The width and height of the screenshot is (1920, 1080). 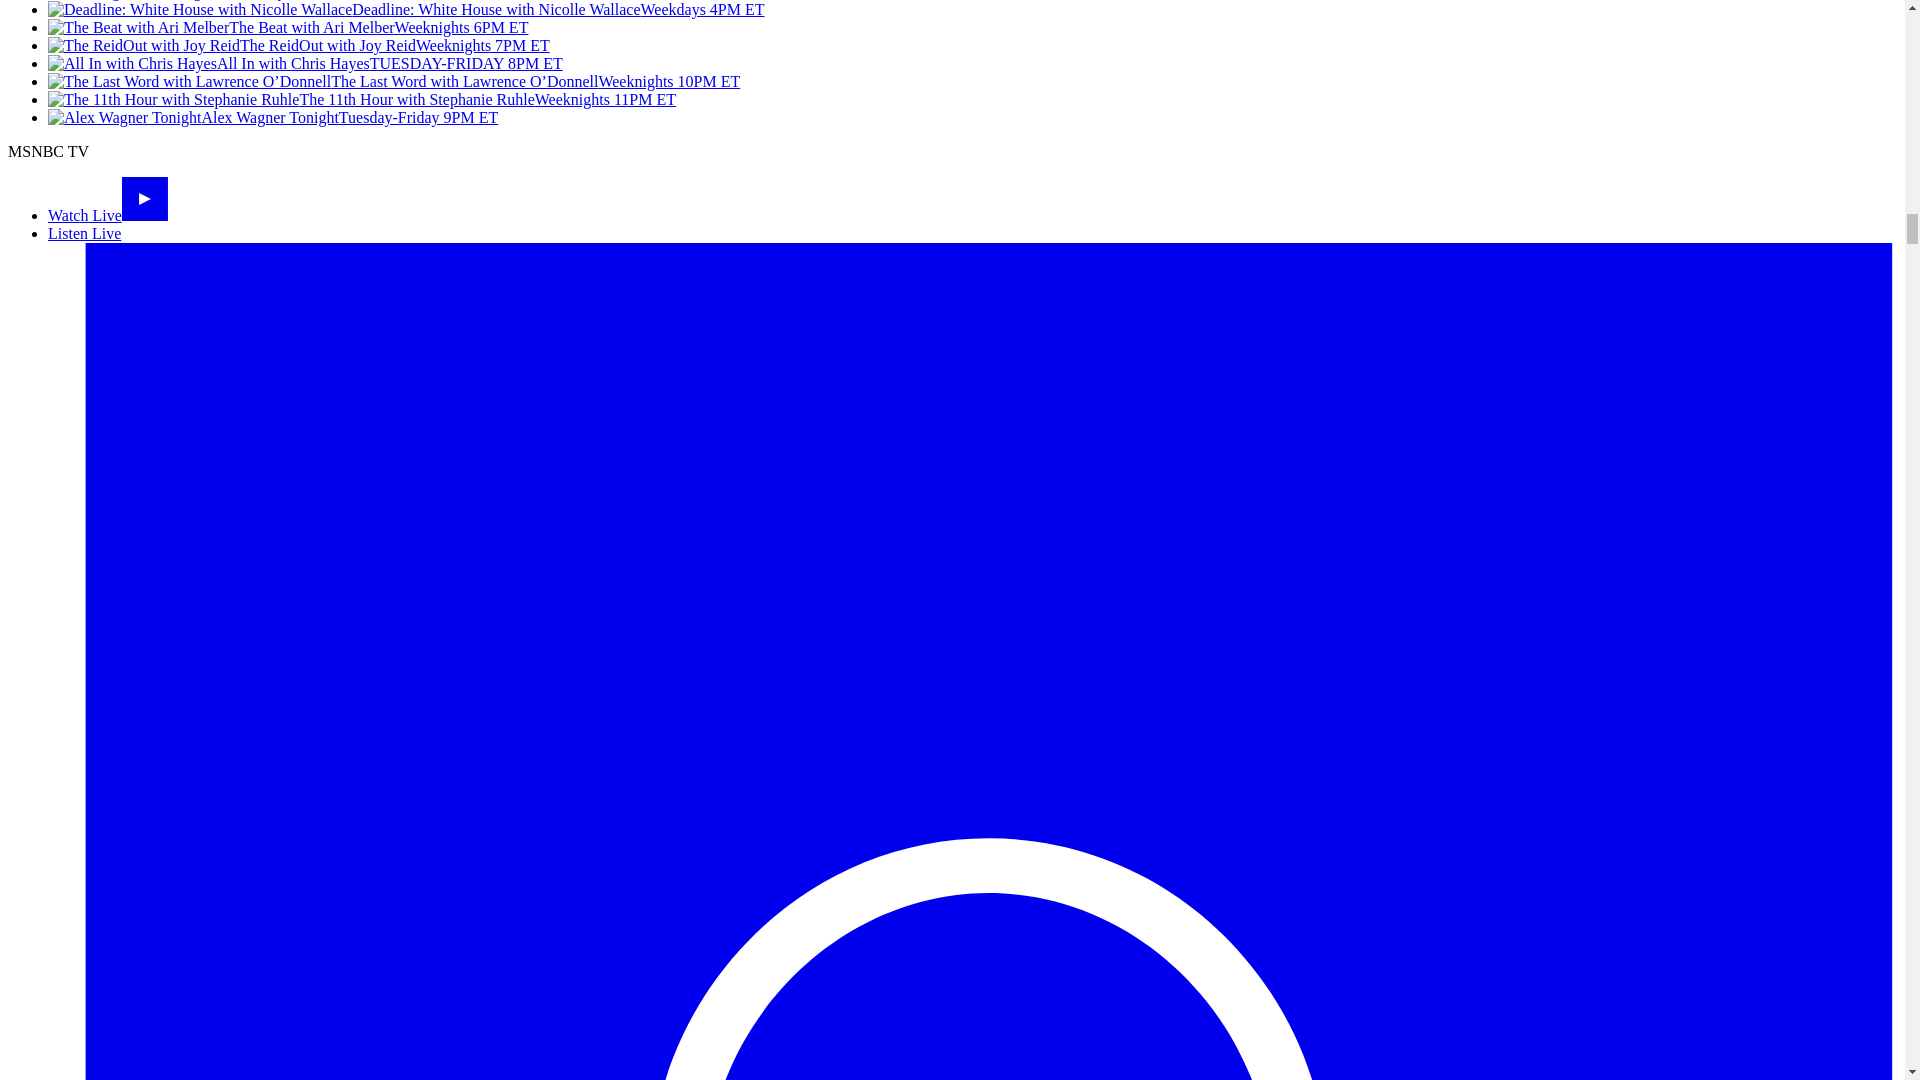 What do you see at coordinates (272, 118) in the screenshot?
I see `Alex Wagner TonightTuesday-Friday 9PM ET` at bounding box center [272, 118].